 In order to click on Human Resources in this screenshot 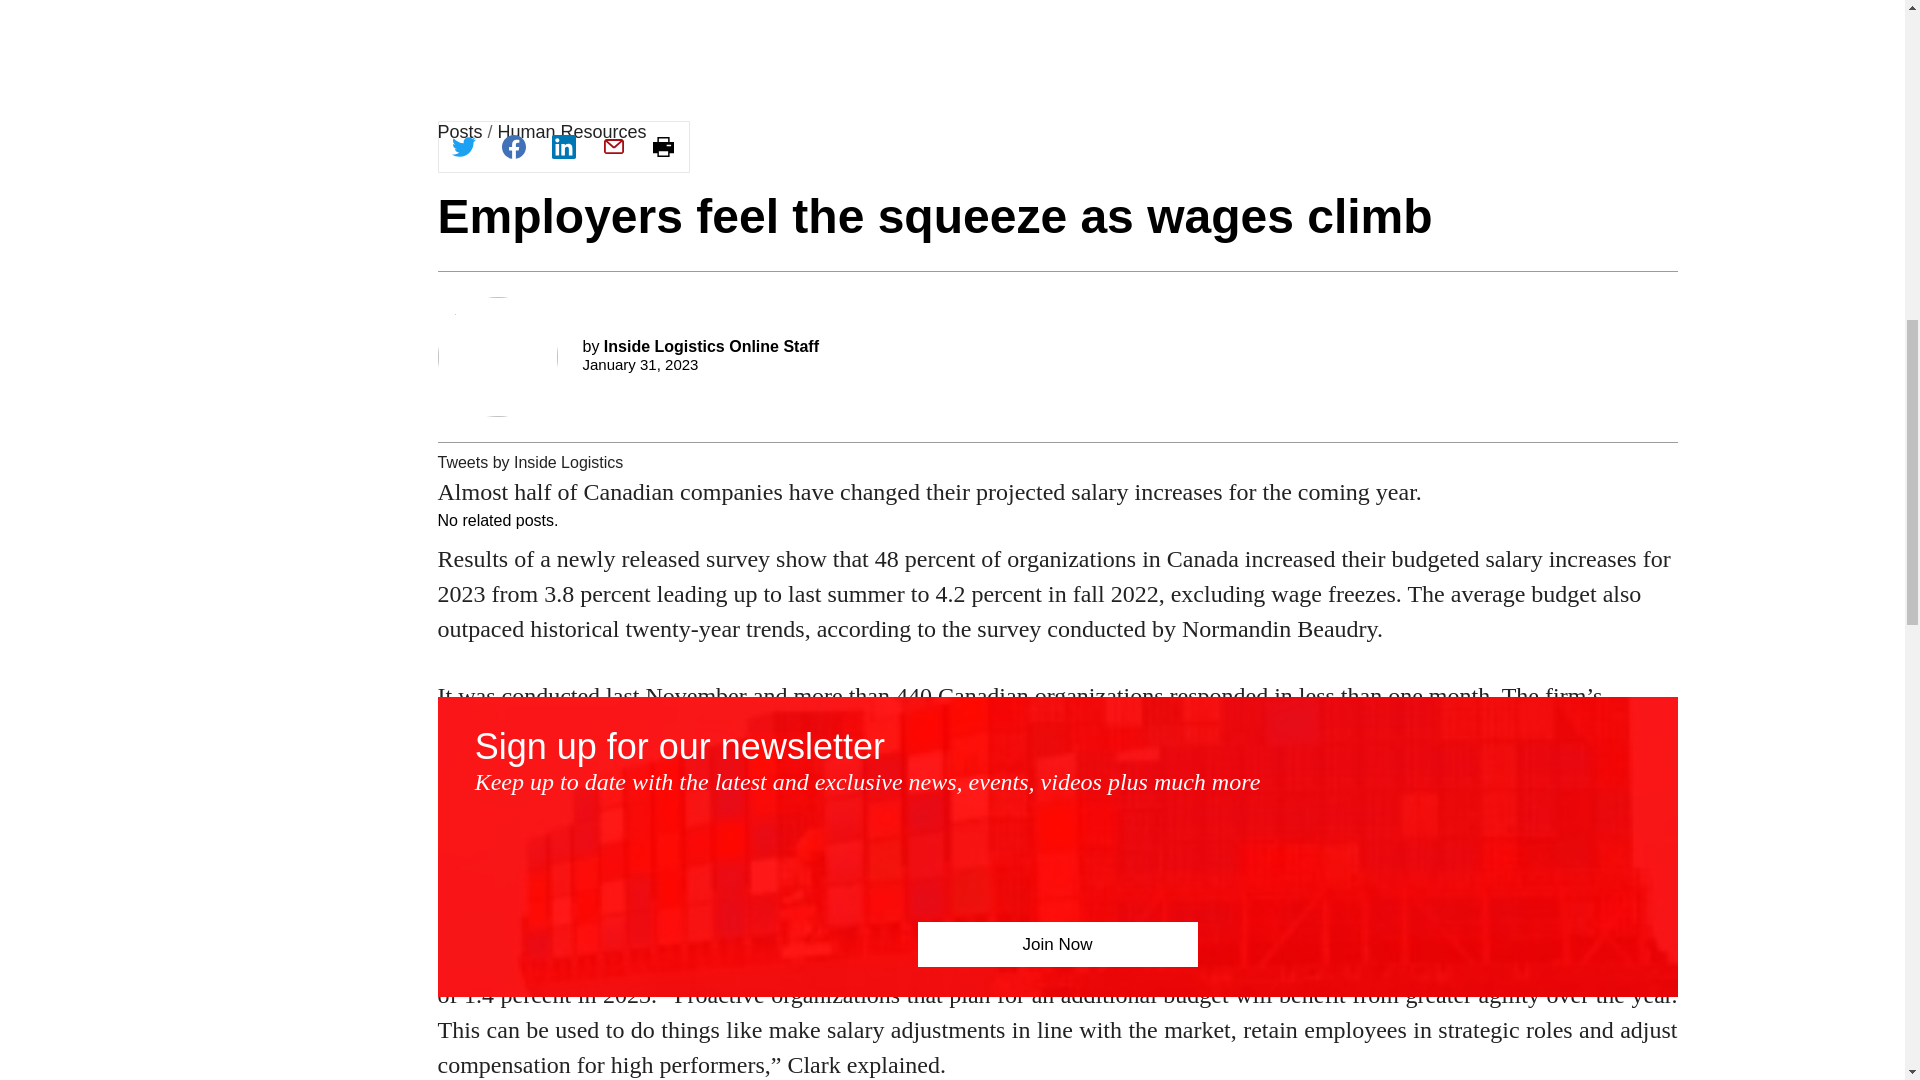, I will do `click(572, 132)`.